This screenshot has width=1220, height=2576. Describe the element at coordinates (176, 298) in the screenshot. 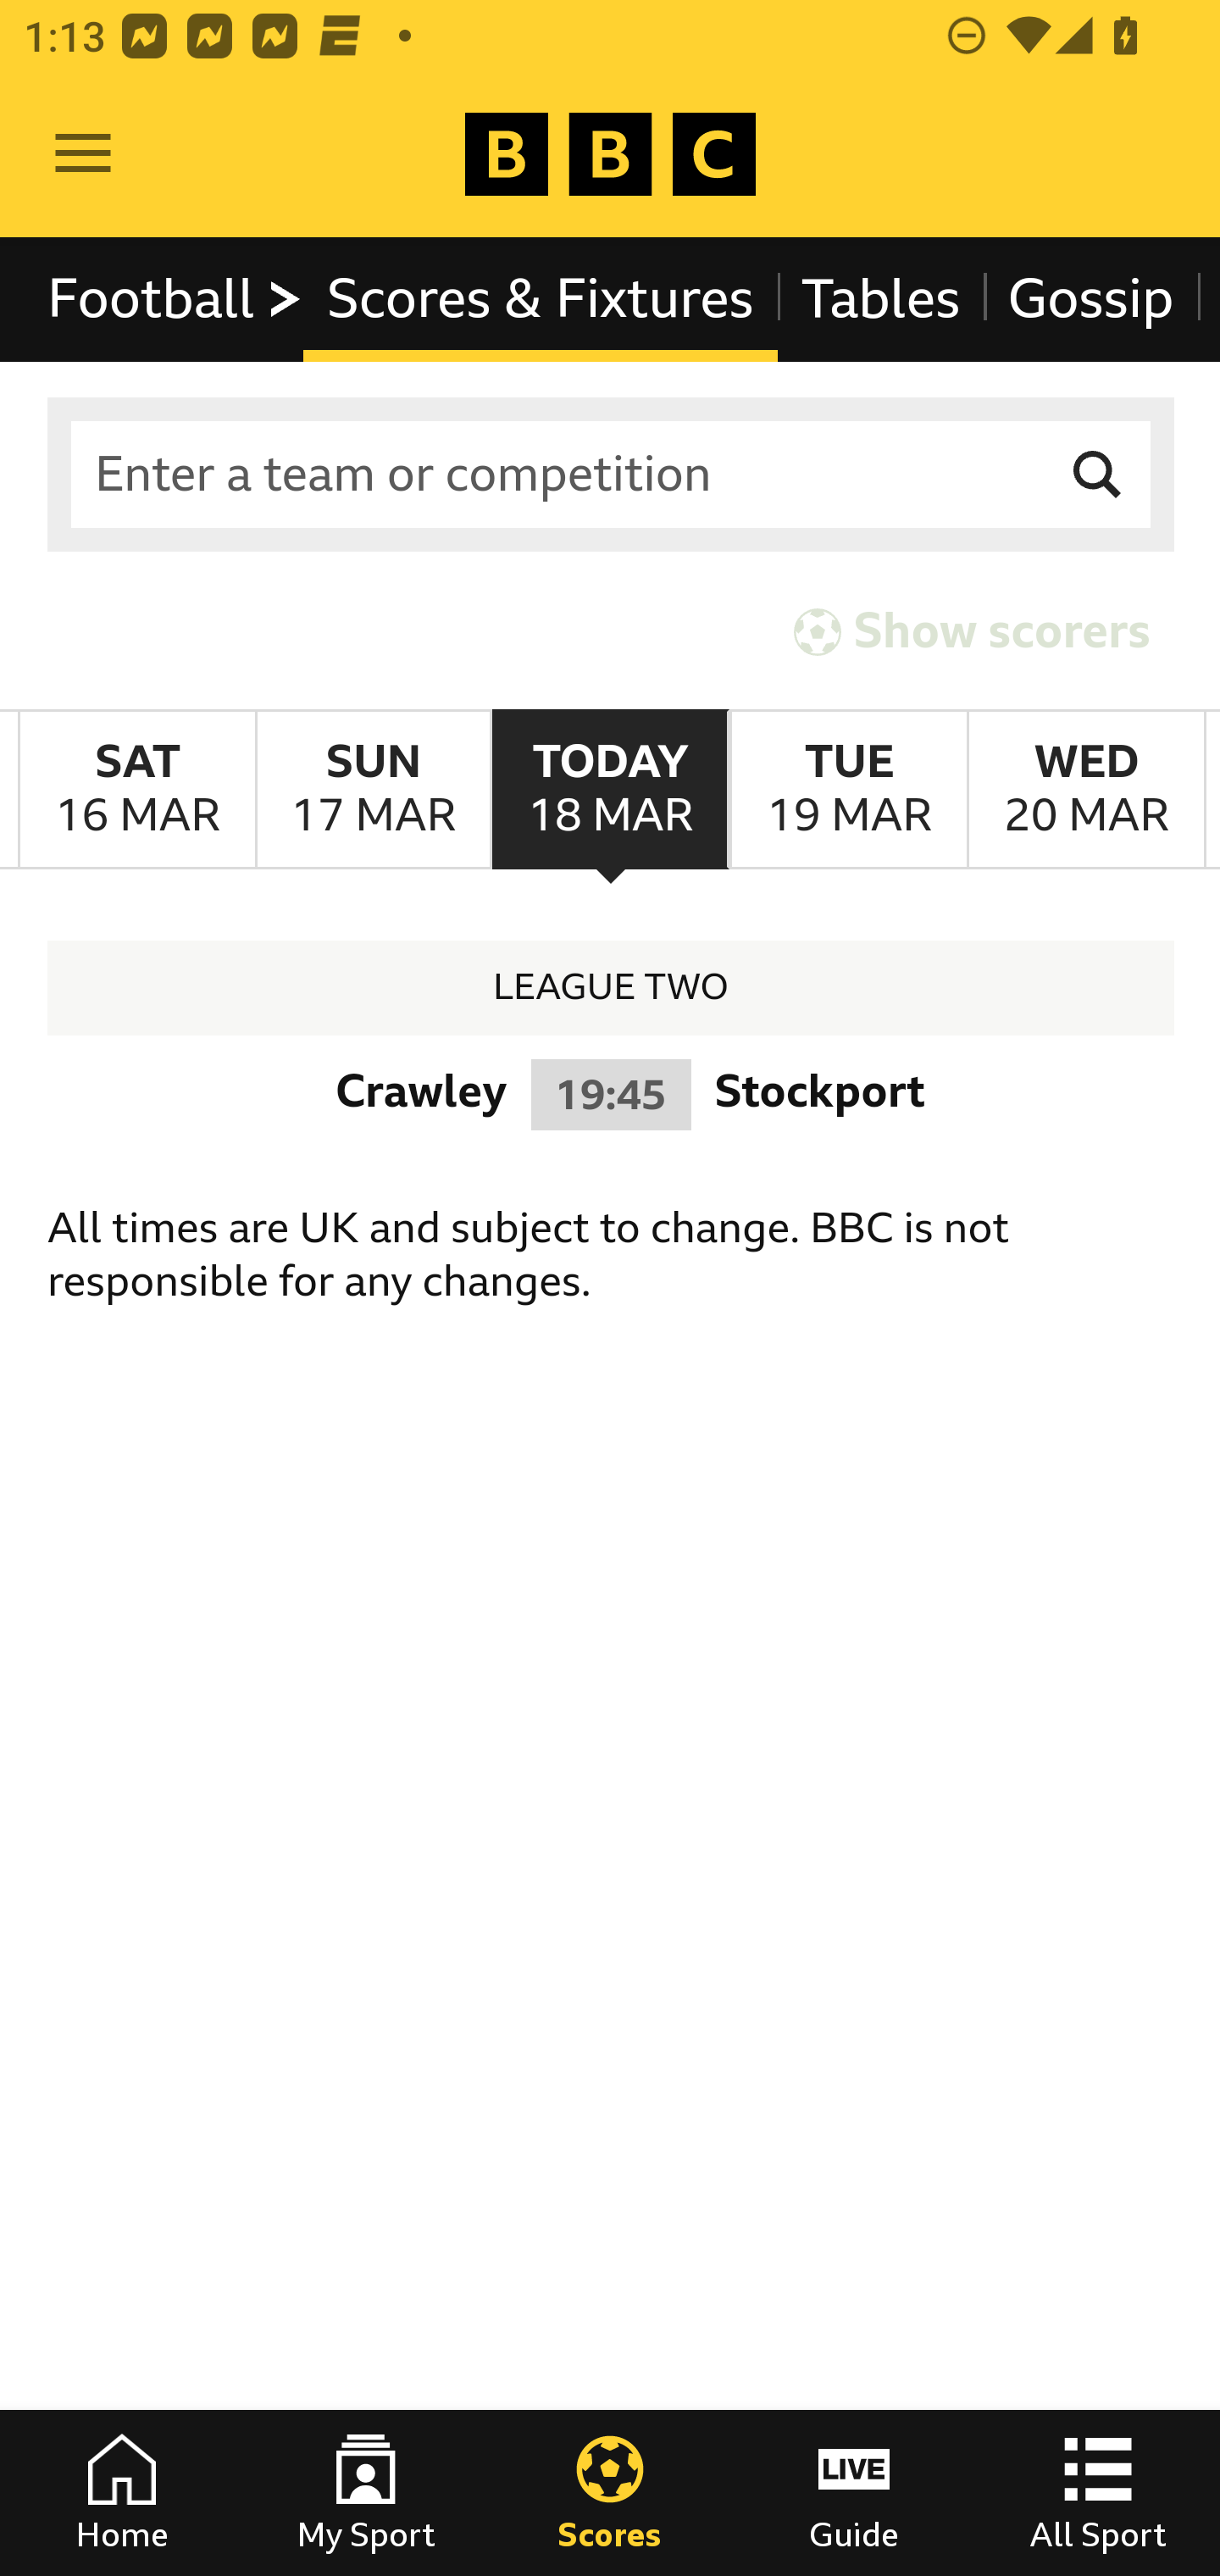

I see `Football ` at that location.